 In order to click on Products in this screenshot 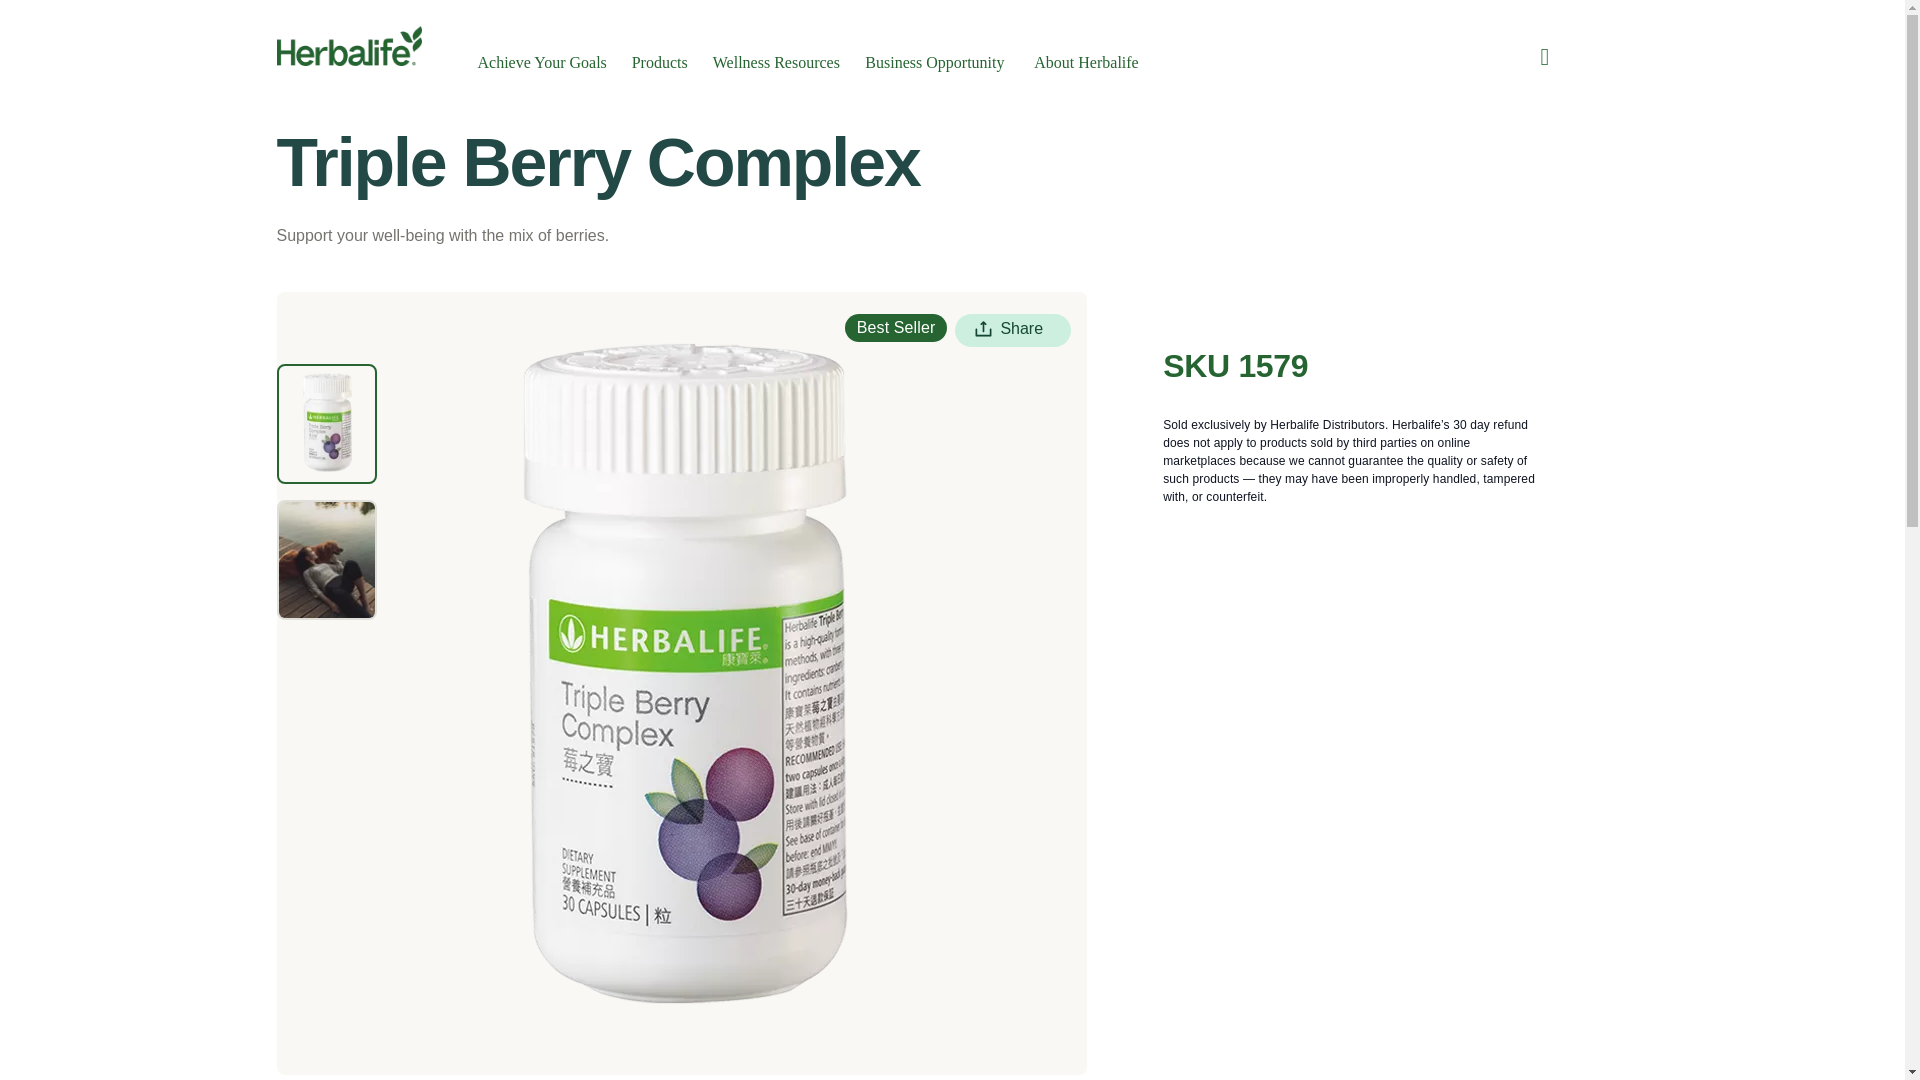, I will do `click(662, 51)`.